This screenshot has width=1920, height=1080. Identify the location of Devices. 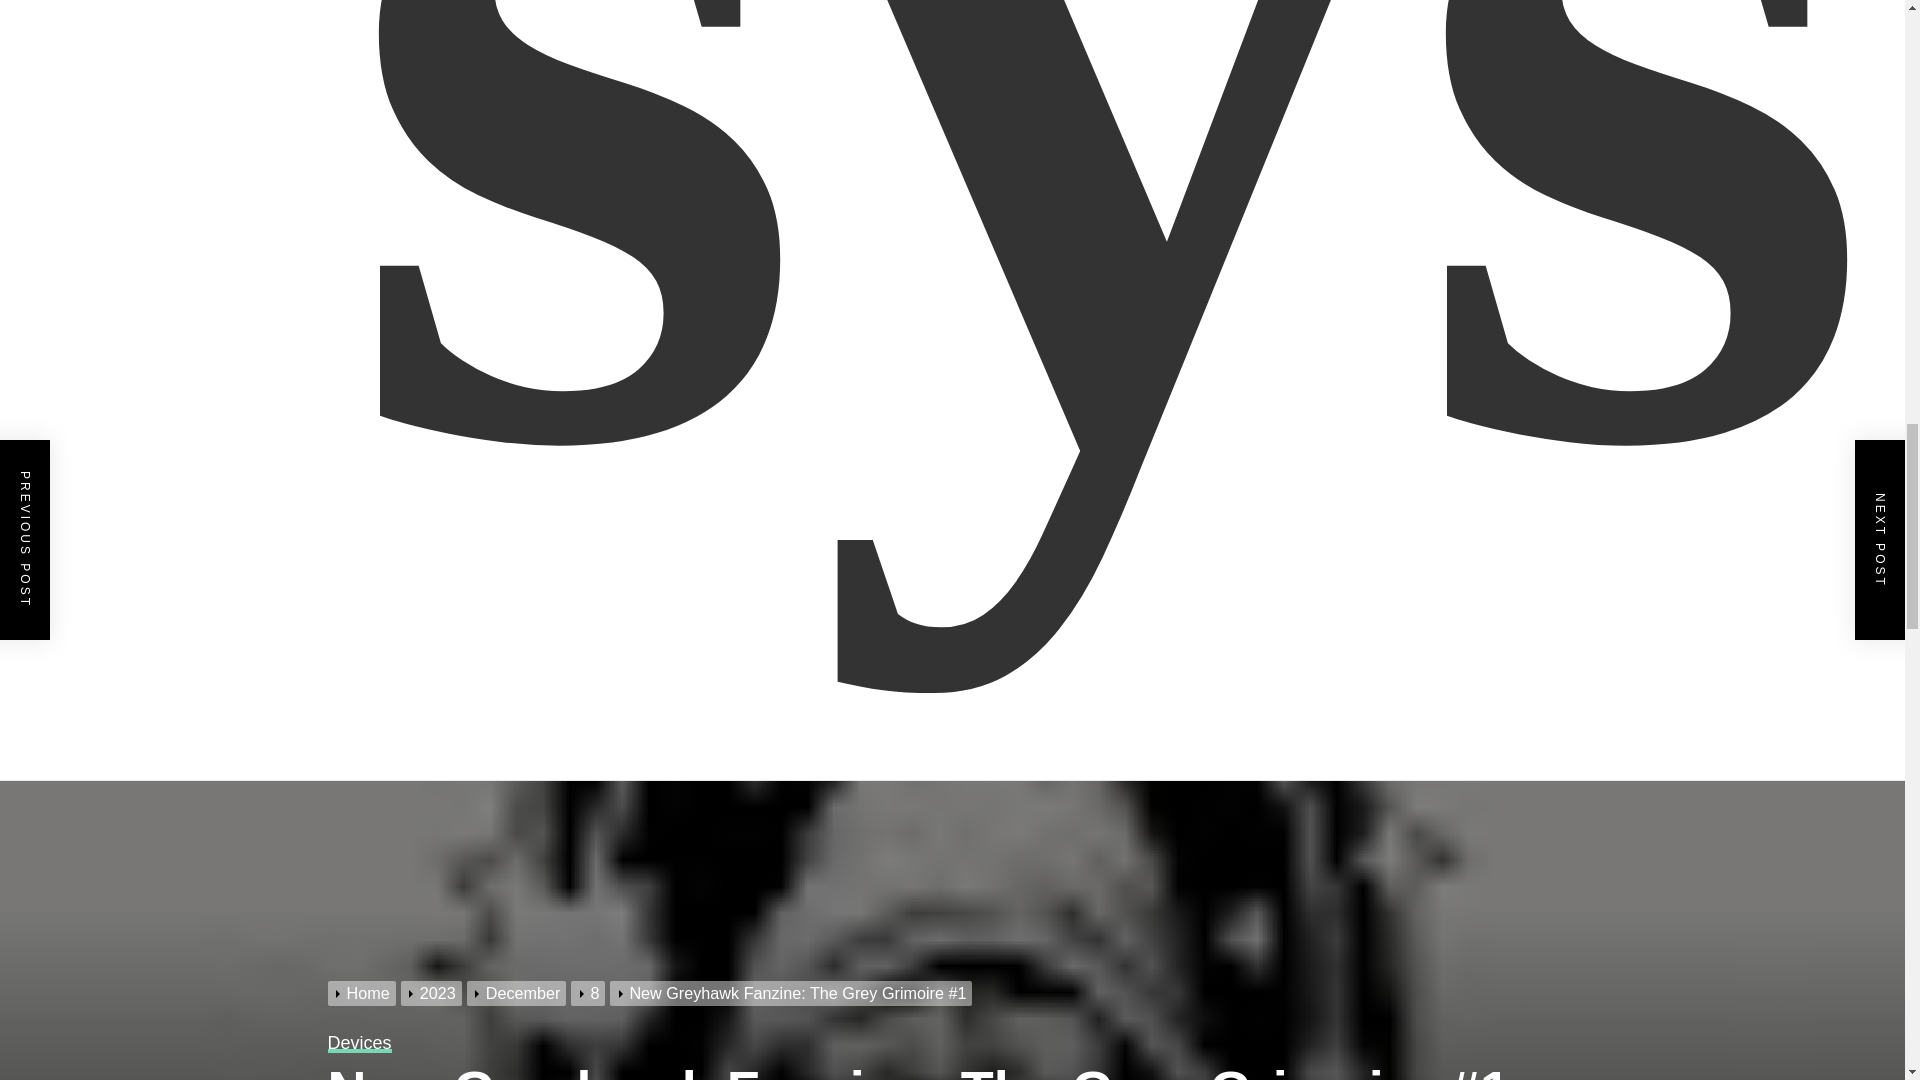
(360, 1042).